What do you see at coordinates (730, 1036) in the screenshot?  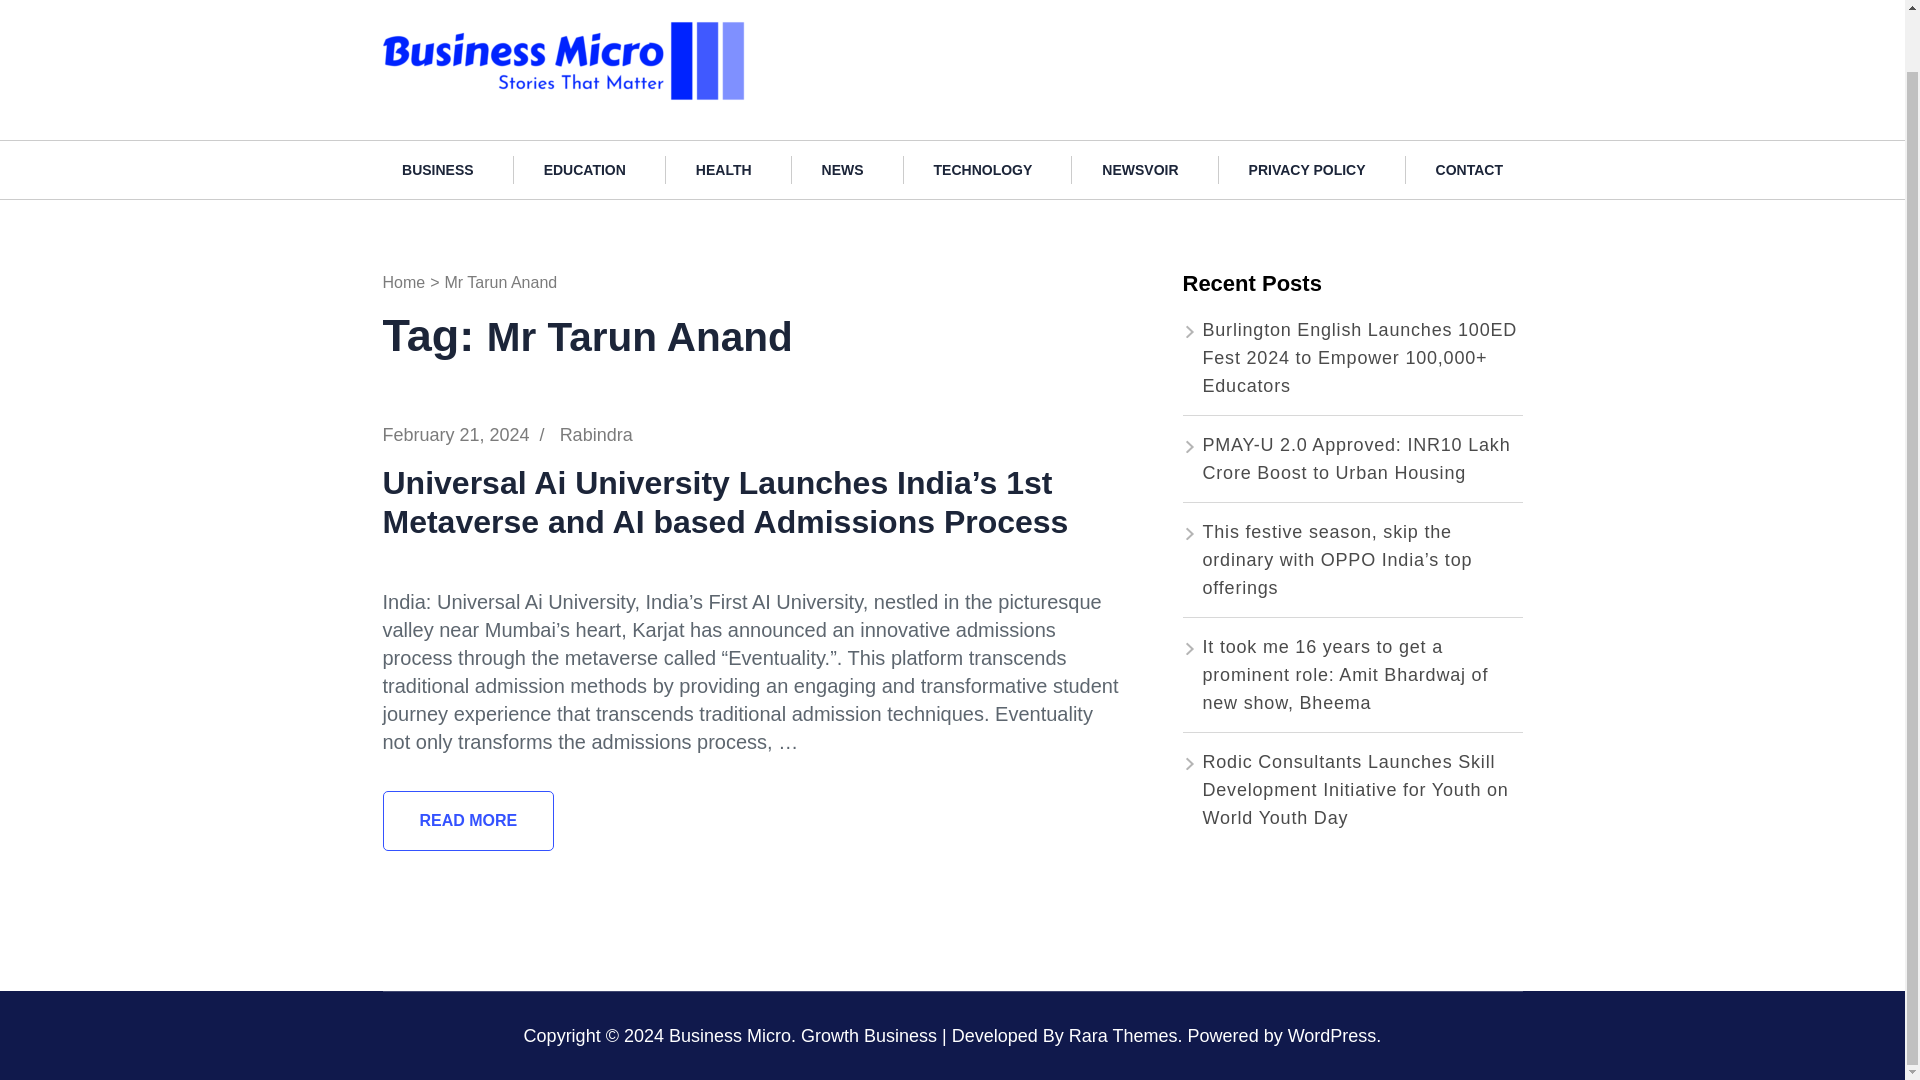 I see `Business Micro` at bounding box center [730, 1036].